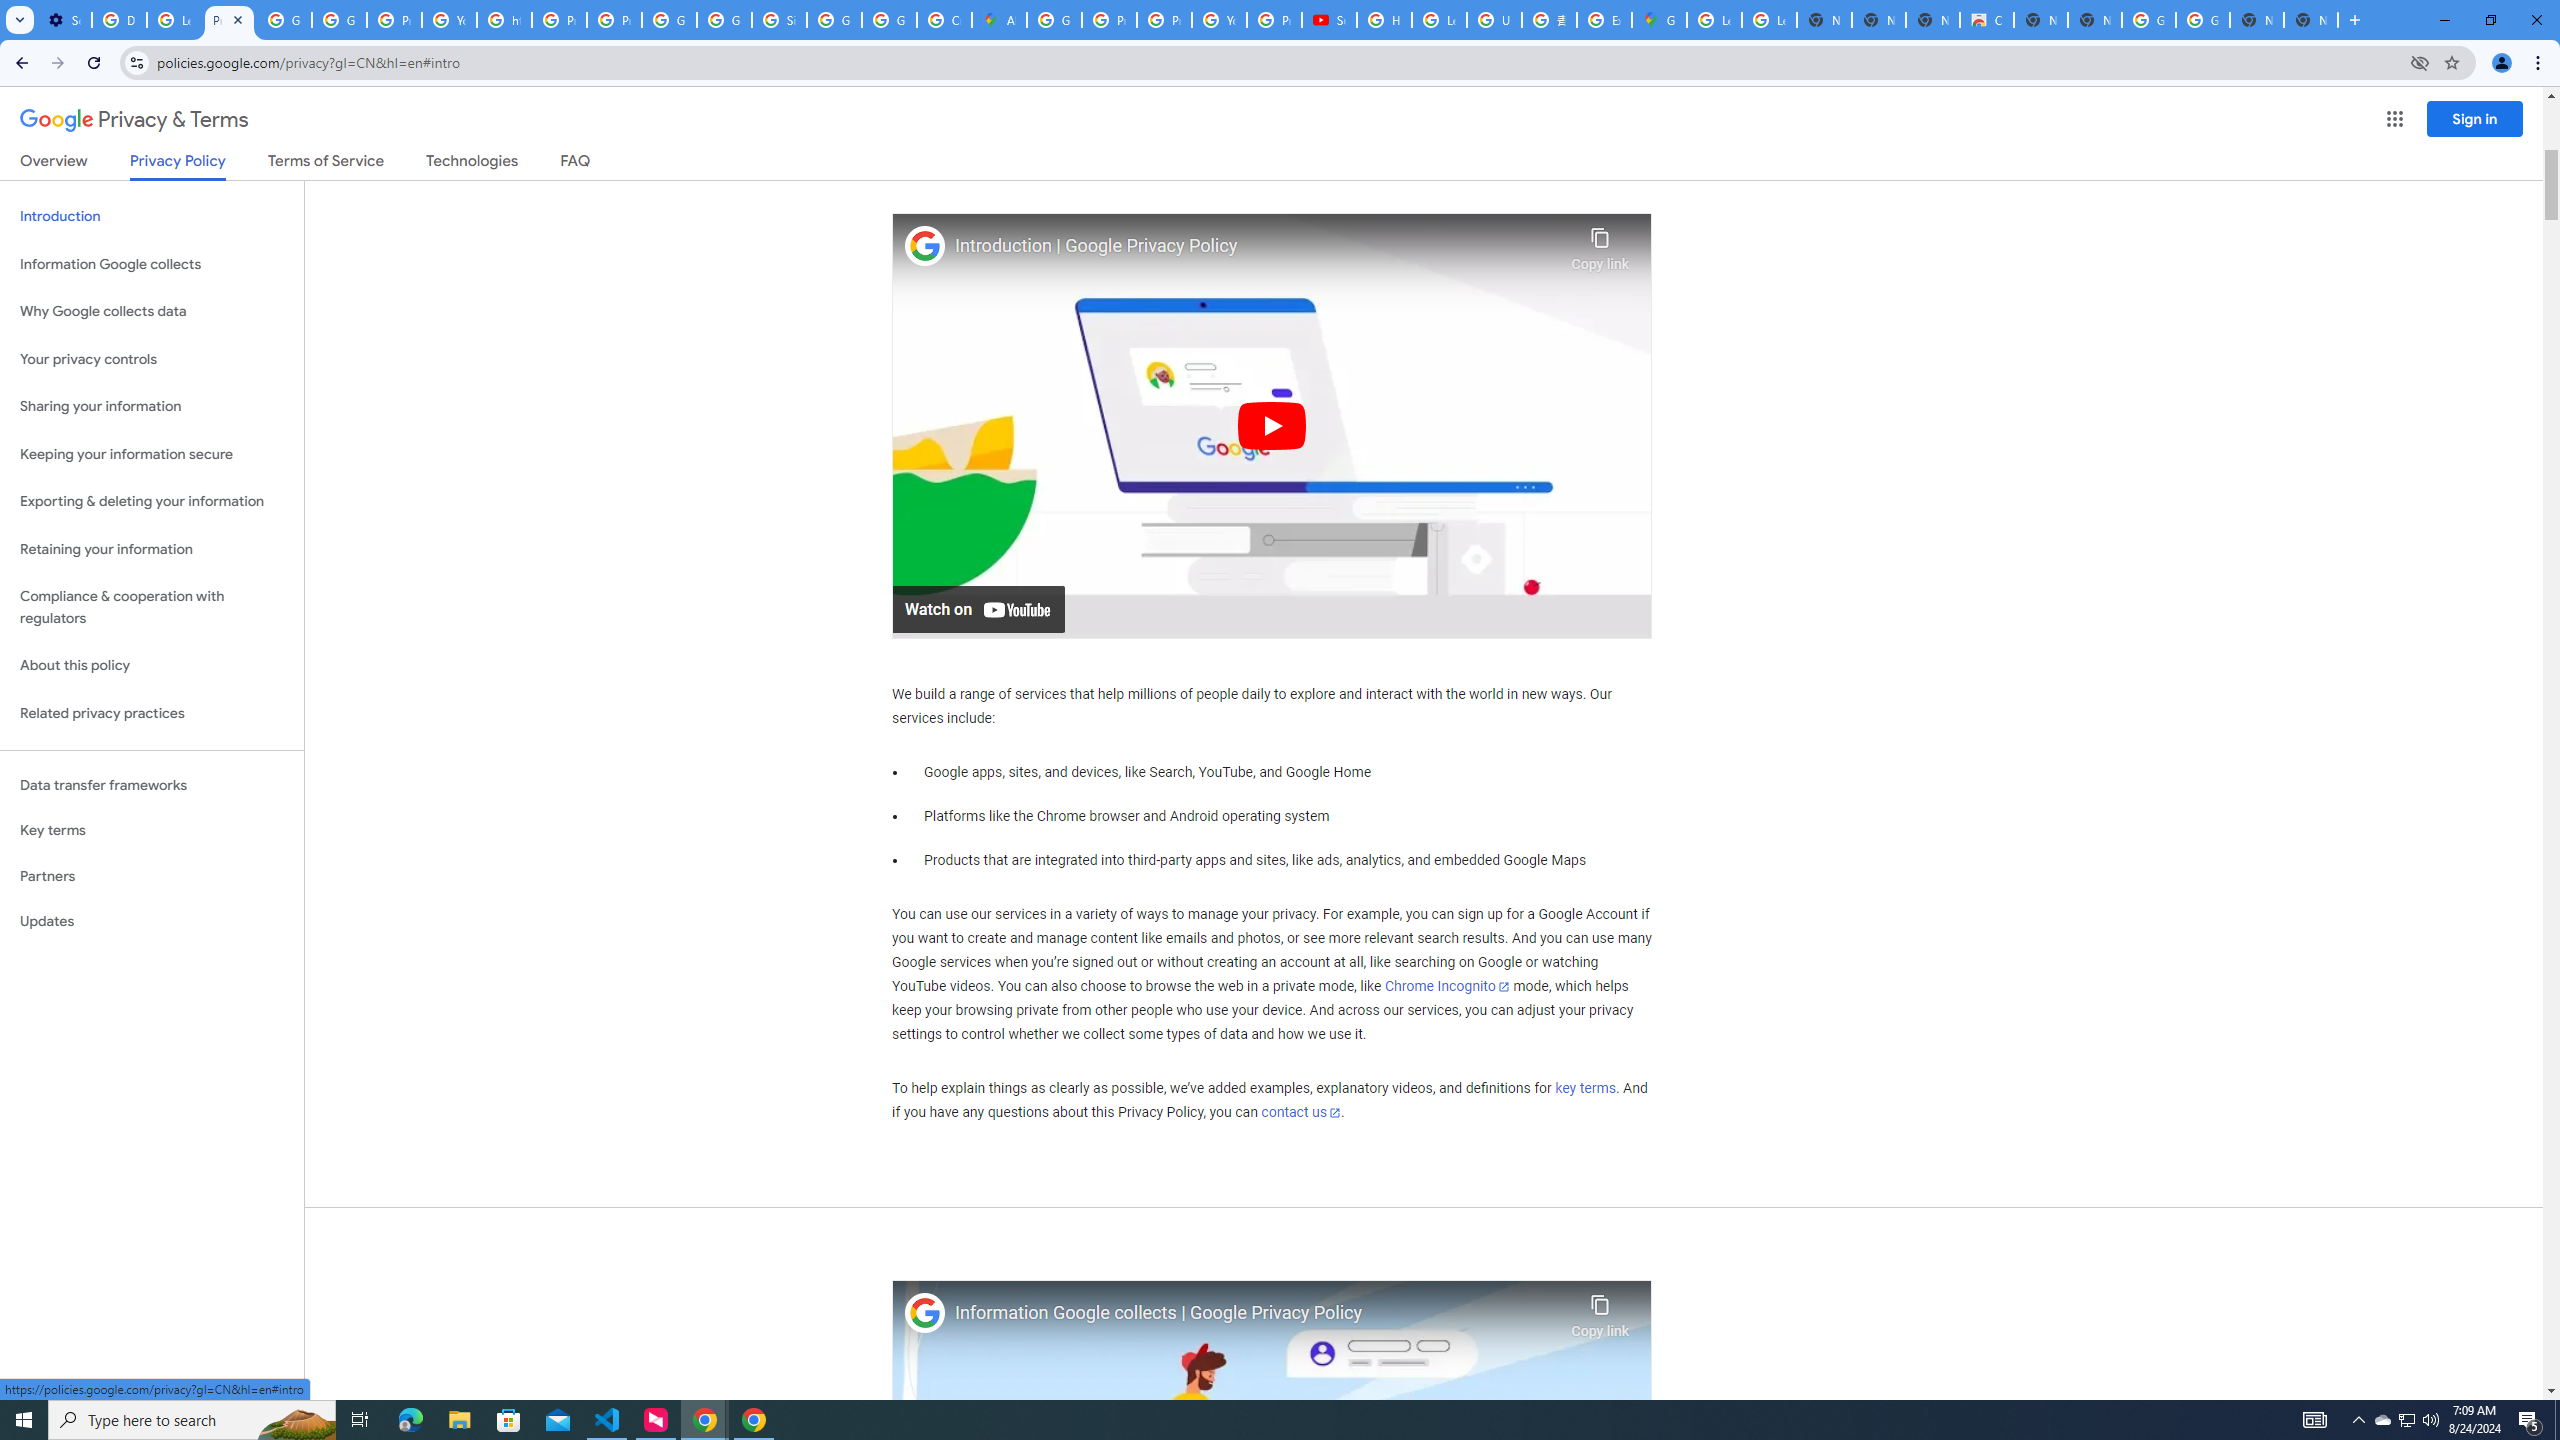 The height and width of the screenshot is (1440, 2560). Describe the element at coordinates (152, 830) in the screenshot. I see `Key terms` at that location.